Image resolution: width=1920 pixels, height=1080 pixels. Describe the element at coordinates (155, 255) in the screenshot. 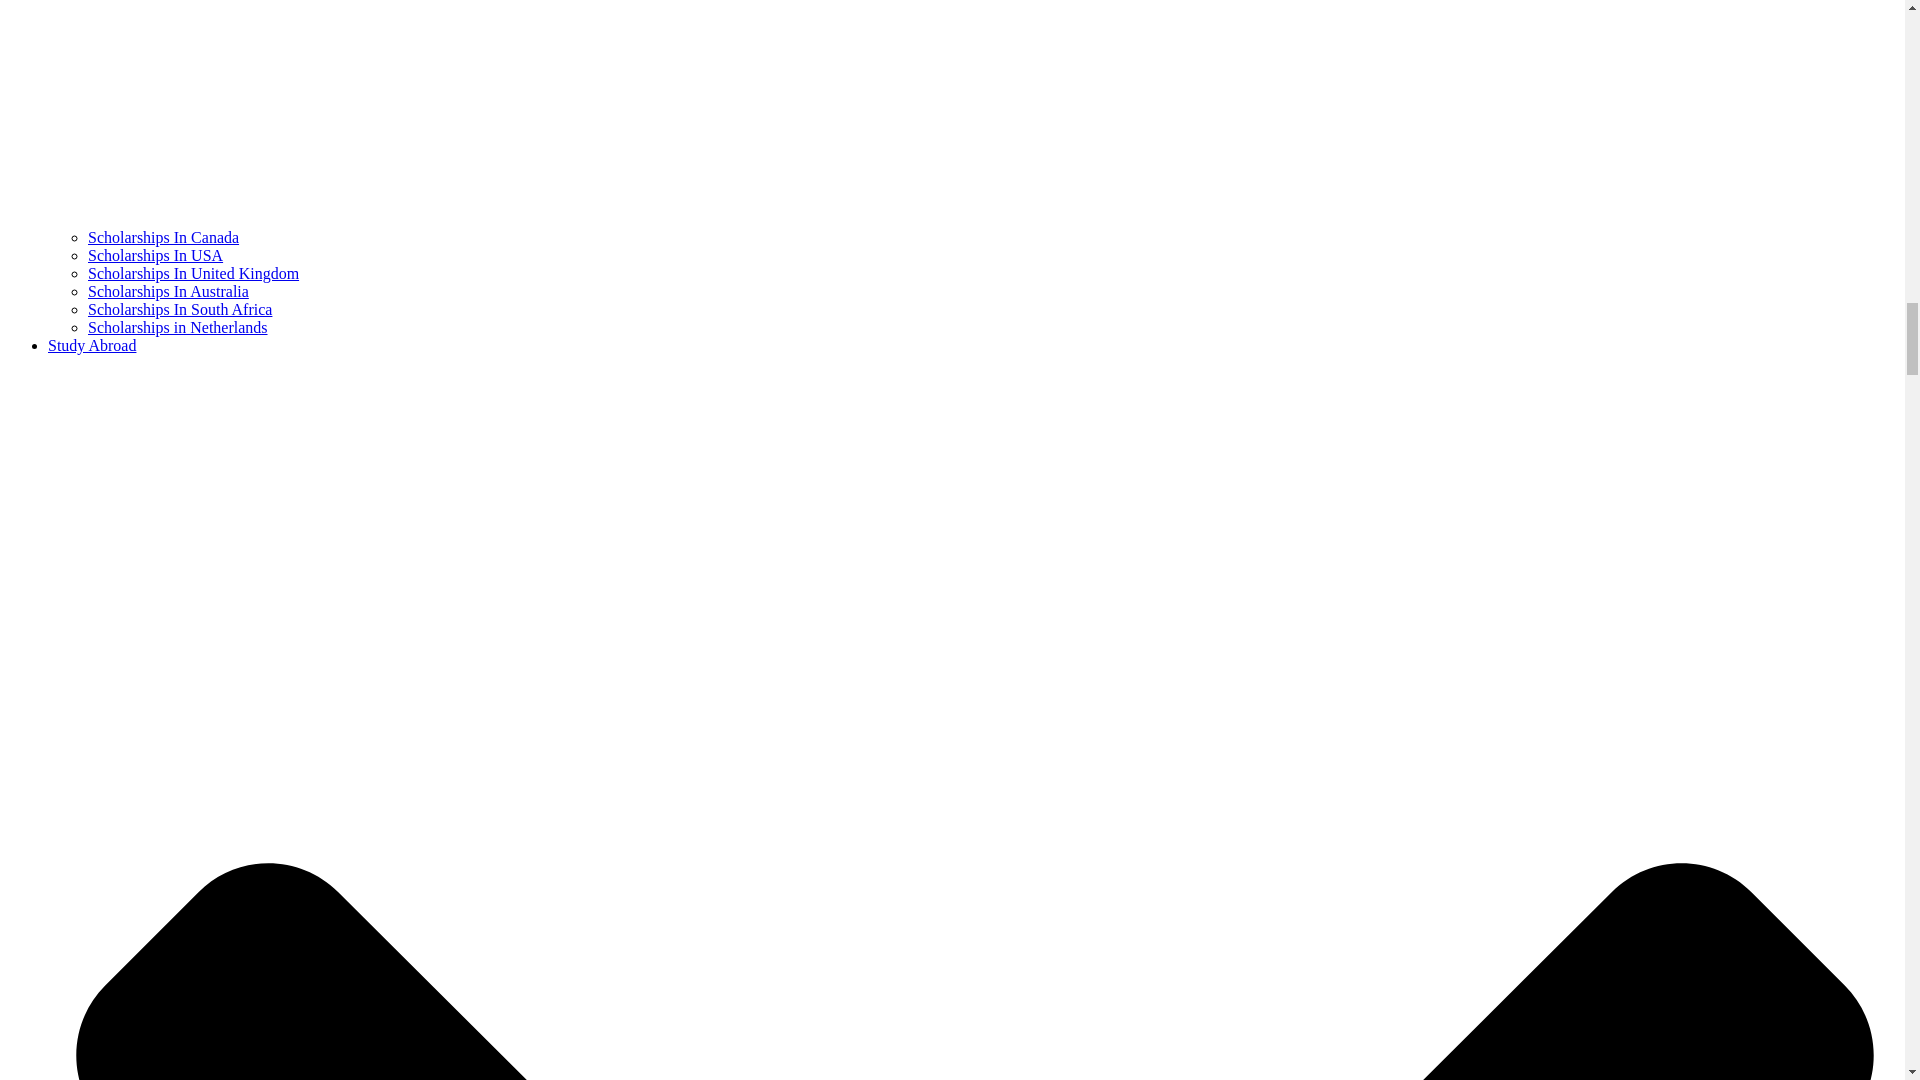

I see `Scholarships In USA` at that location.